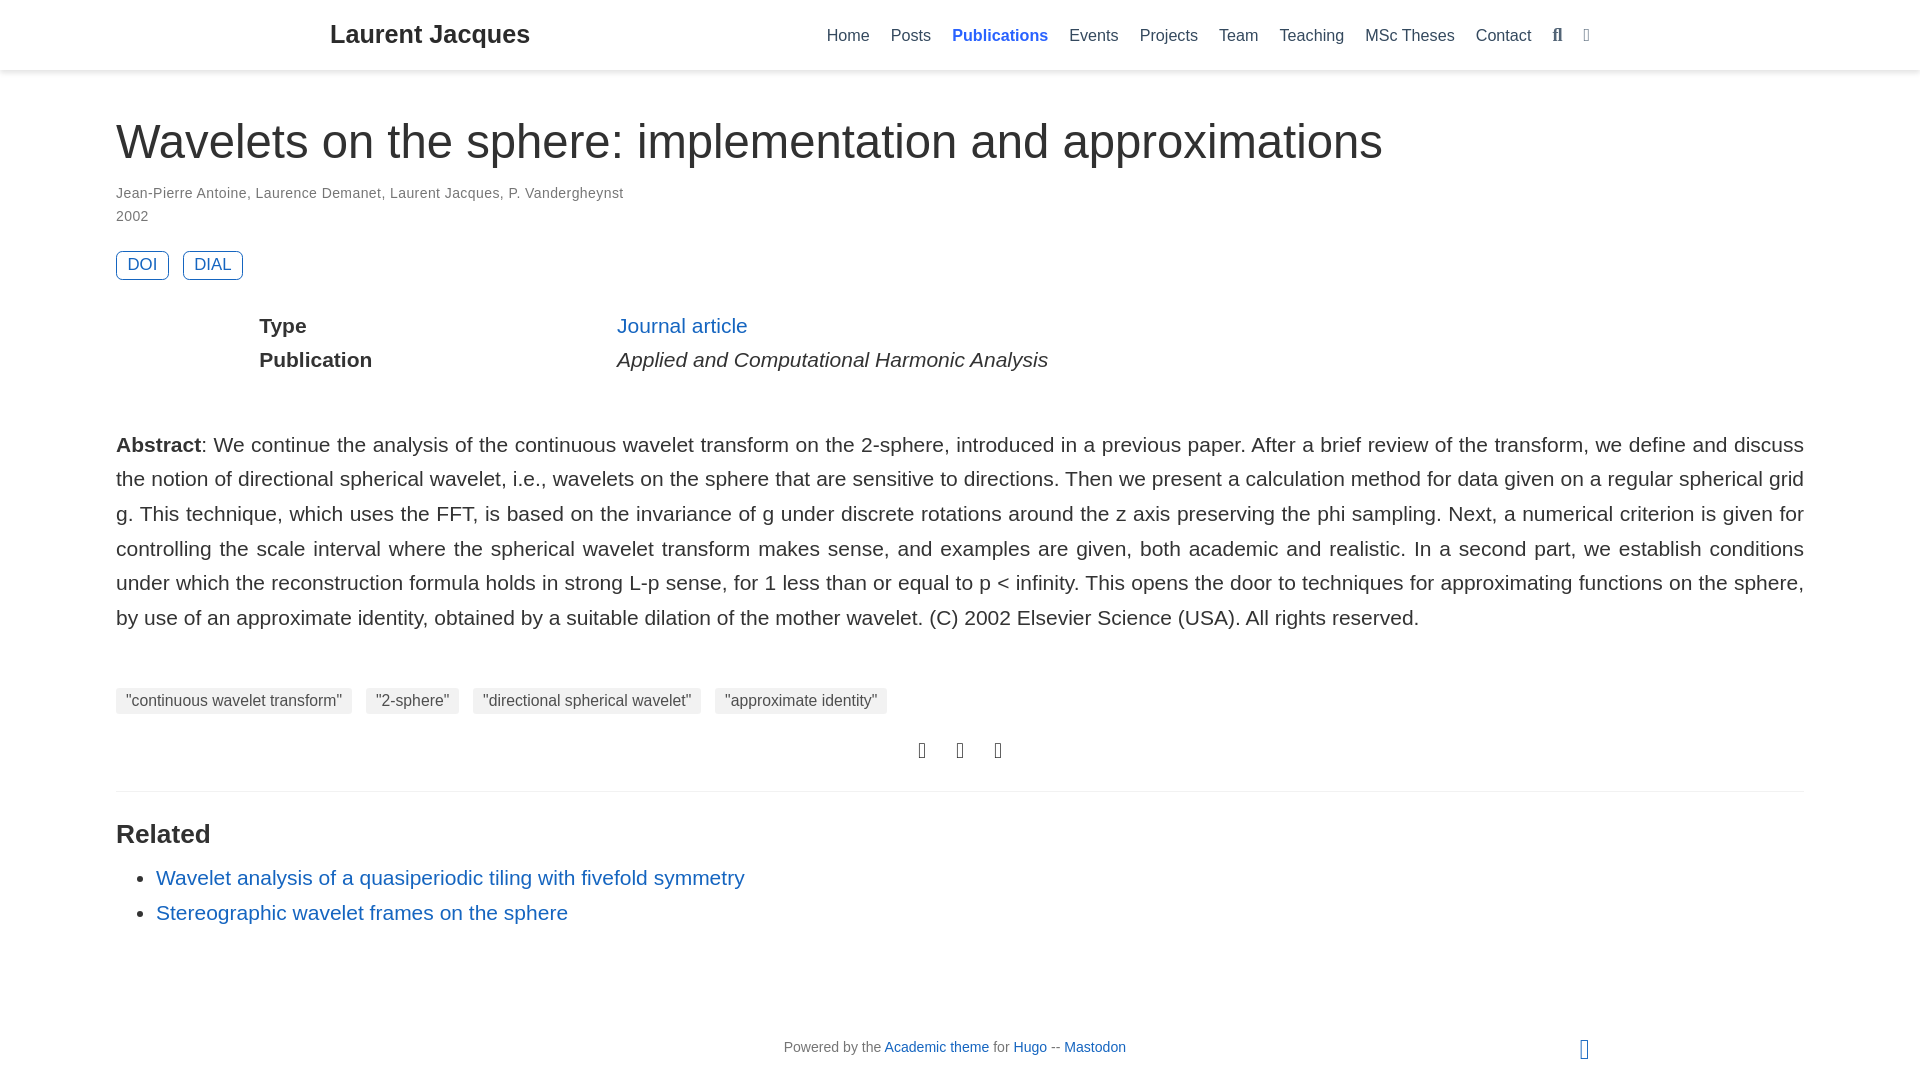 The image size is (1920, 1080). Describe the element at coordinates (430, 35) in the screenshot. I see `Laurent Jacques` at that location.